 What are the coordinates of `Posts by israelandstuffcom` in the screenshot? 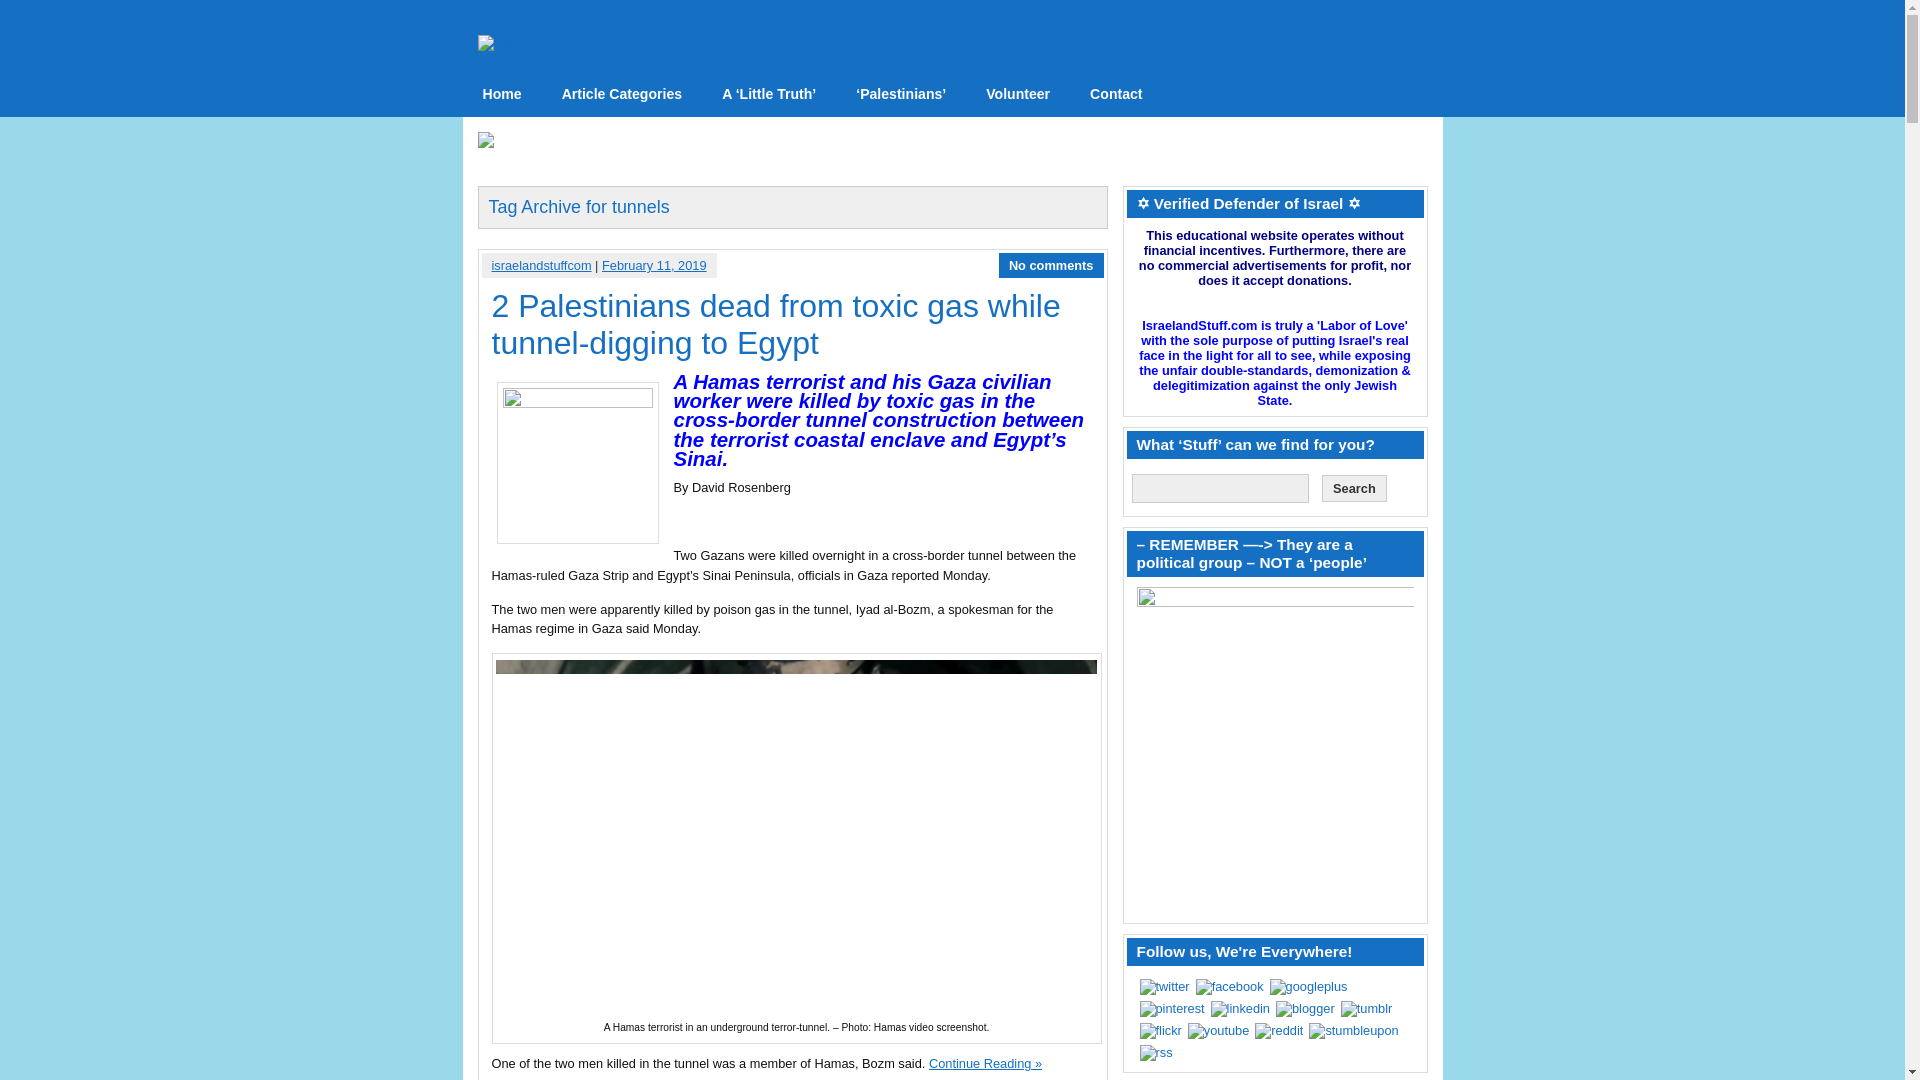 It's located at (541, 266).